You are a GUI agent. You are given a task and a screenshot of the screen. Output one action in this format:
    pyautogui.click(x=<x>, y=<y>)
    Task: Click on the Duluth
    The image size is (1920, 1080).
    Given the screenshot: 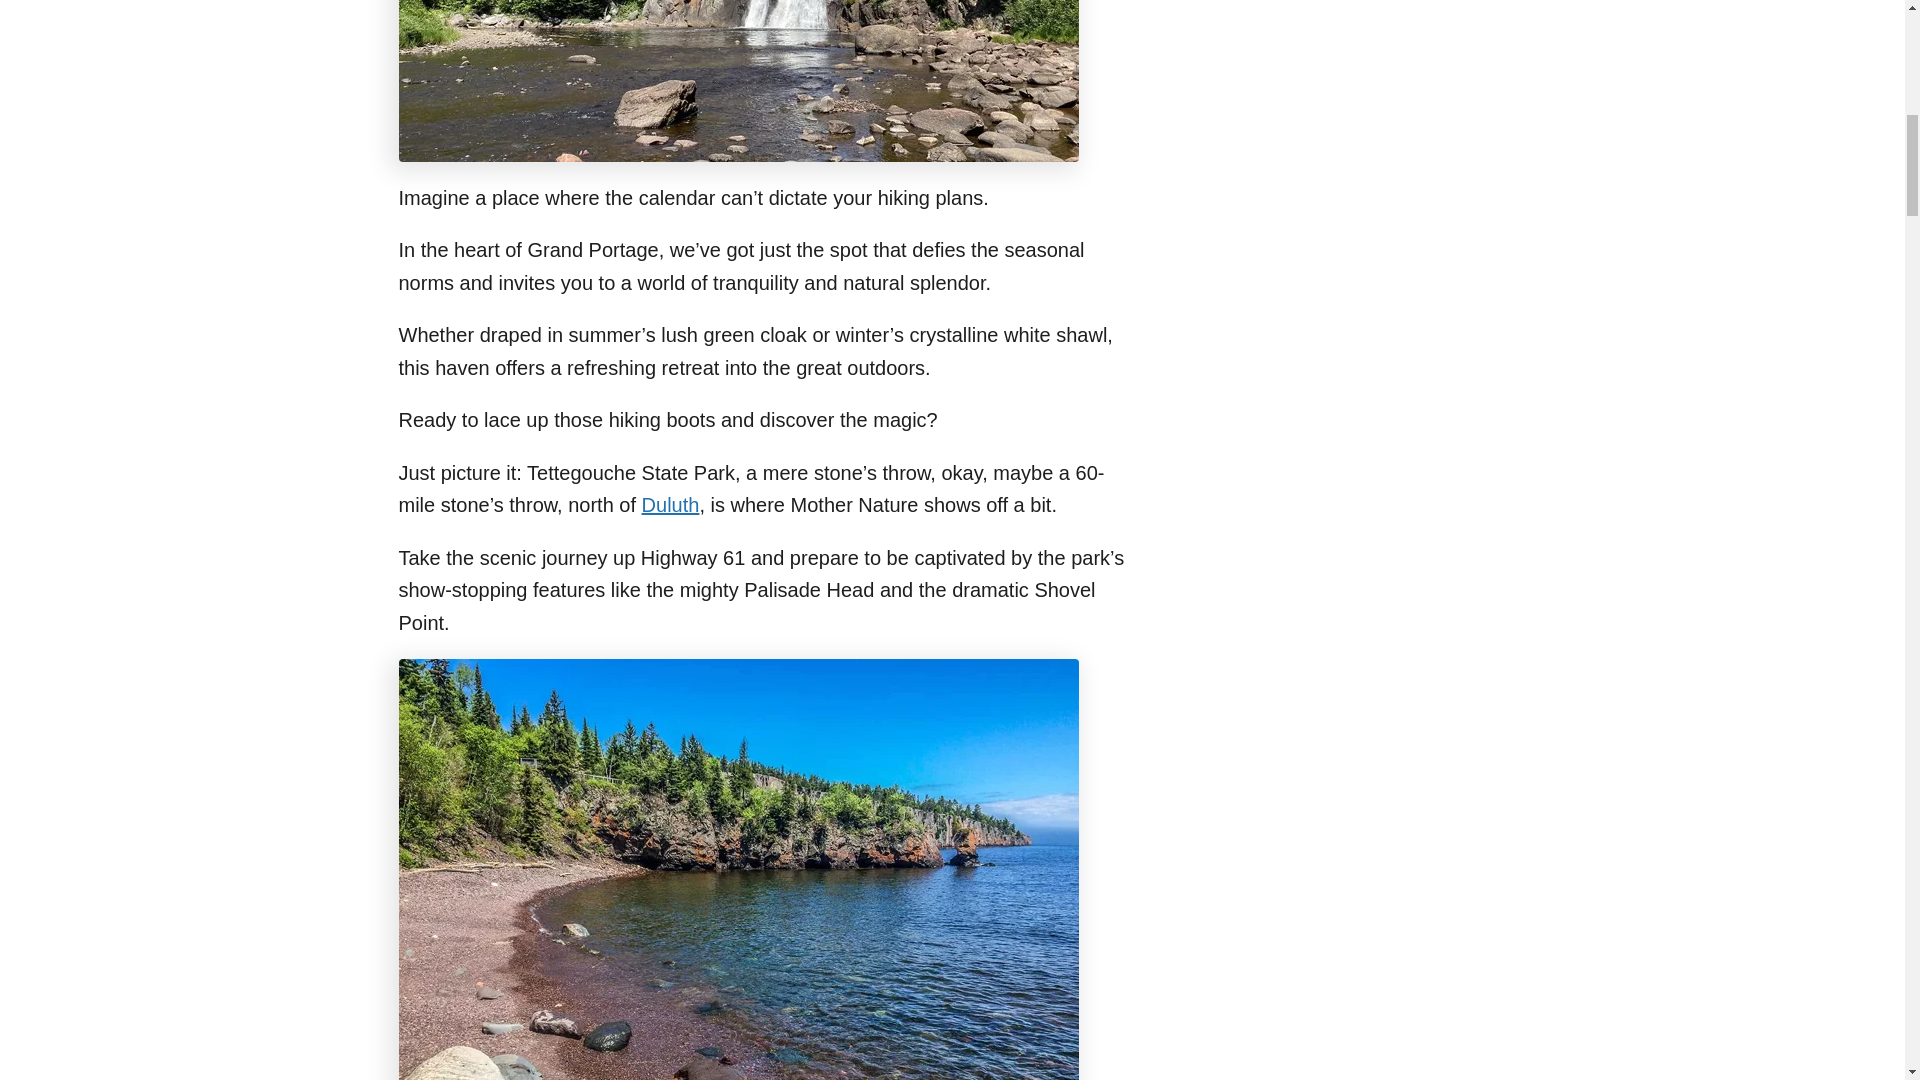 What is the action you would take?
    pyautogui.click(x=670, y=504)
    